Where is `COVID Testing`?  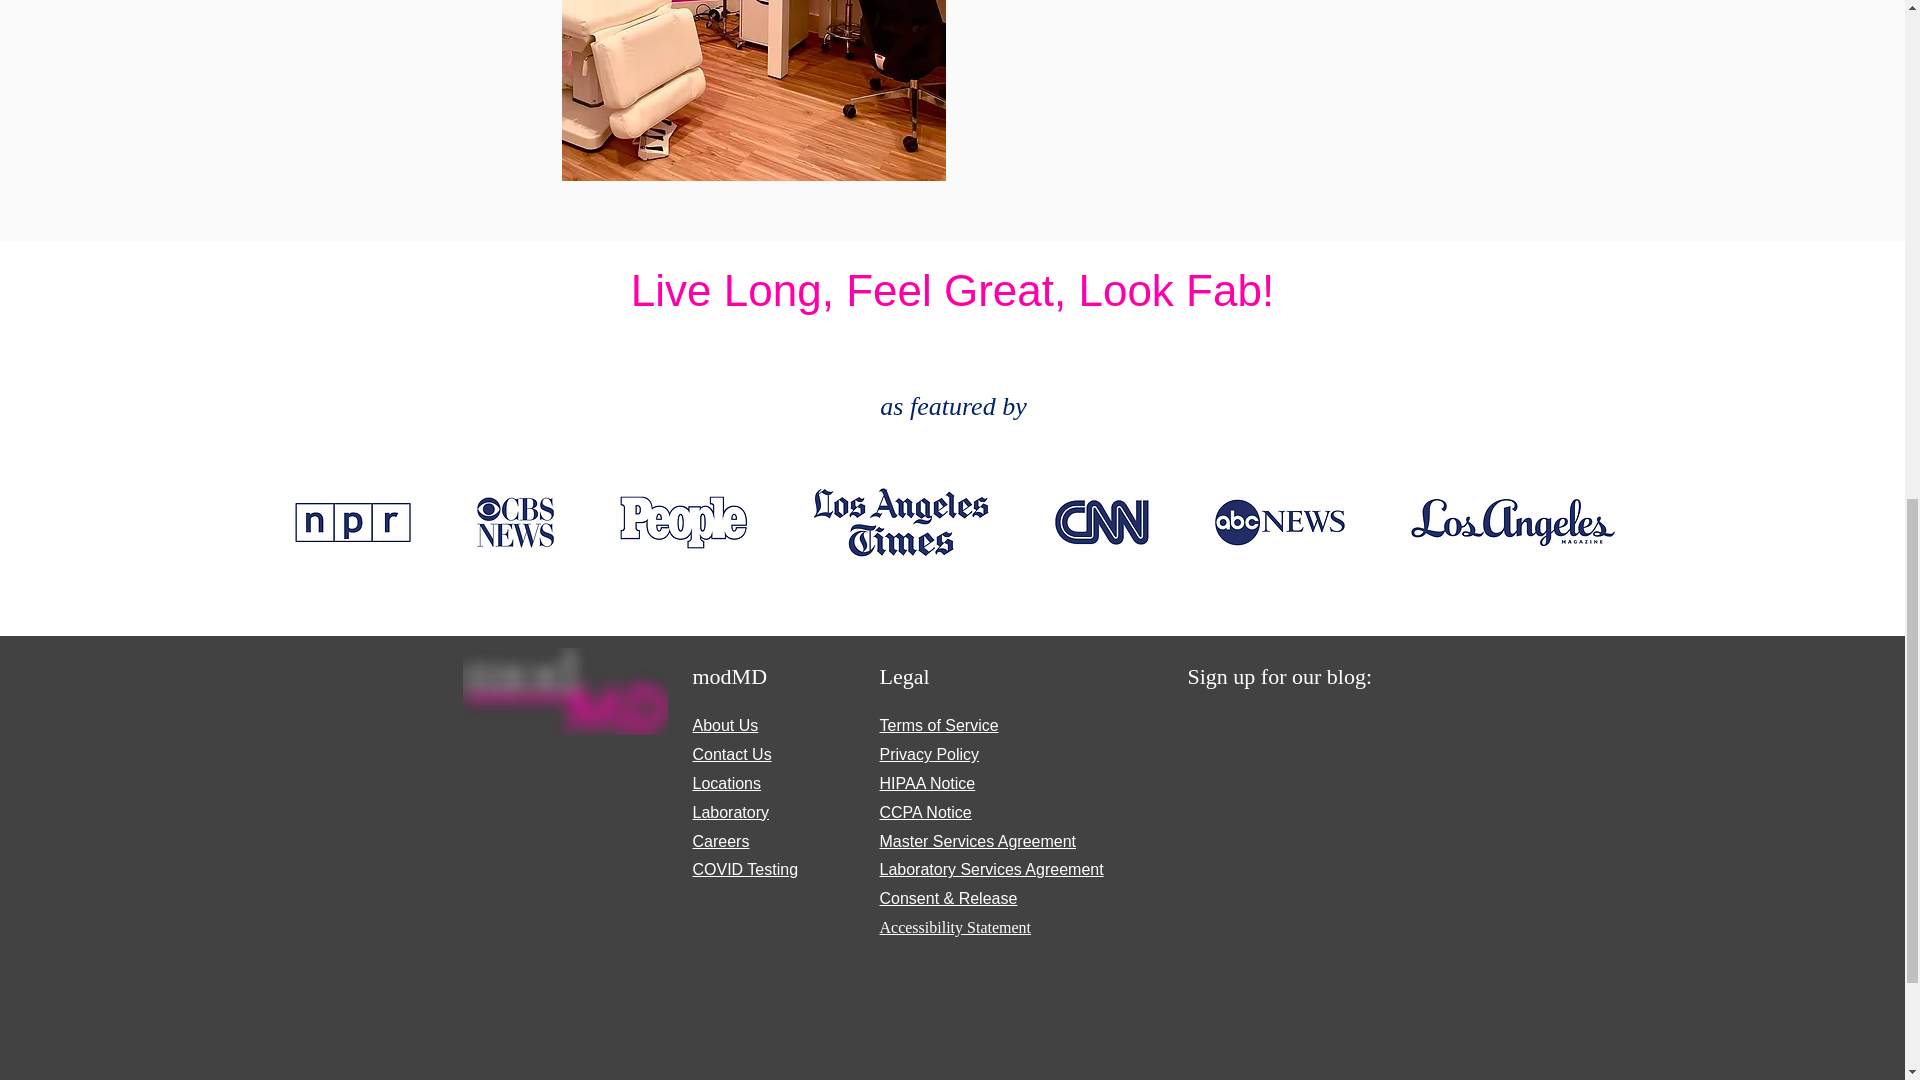 COVID Testing is located at coordinates (744, 869).